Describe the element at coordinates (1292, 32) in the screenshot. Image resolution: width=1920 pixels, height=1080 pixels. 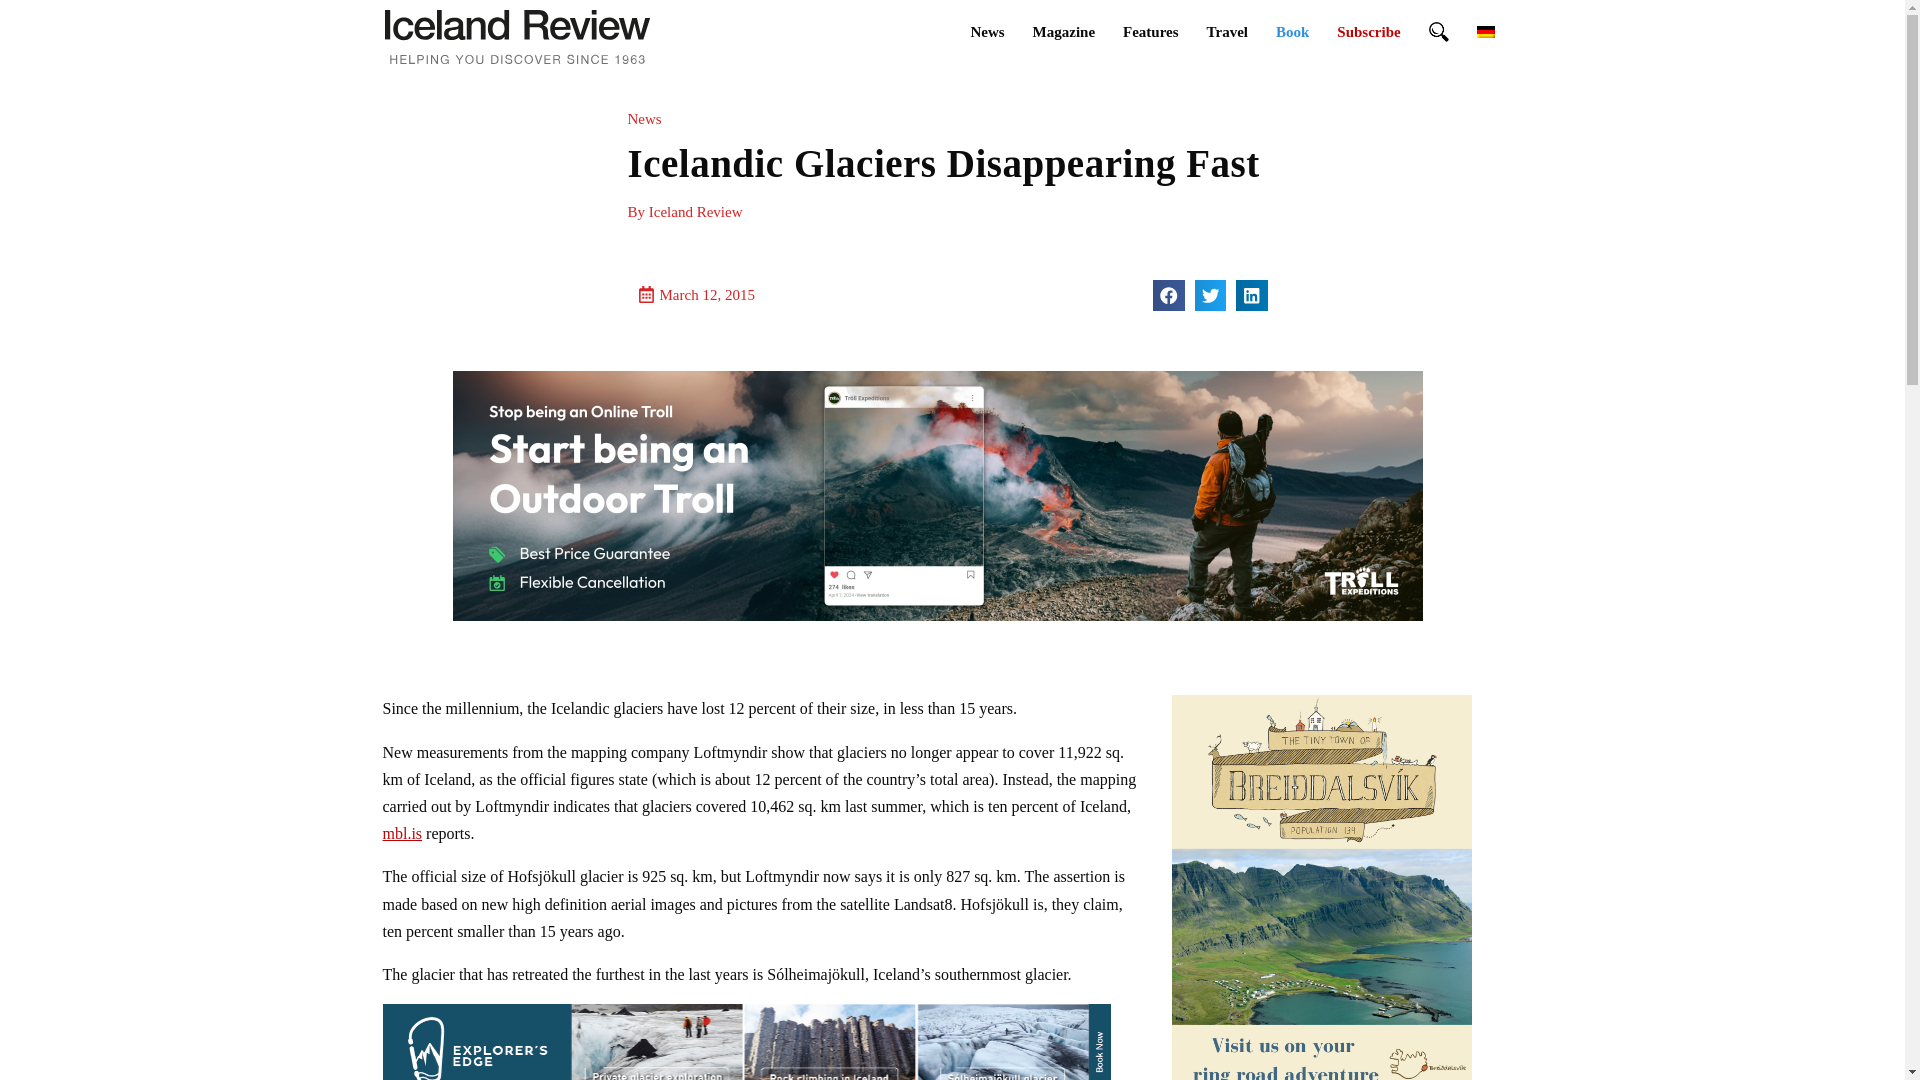
I see `Book` at that location.